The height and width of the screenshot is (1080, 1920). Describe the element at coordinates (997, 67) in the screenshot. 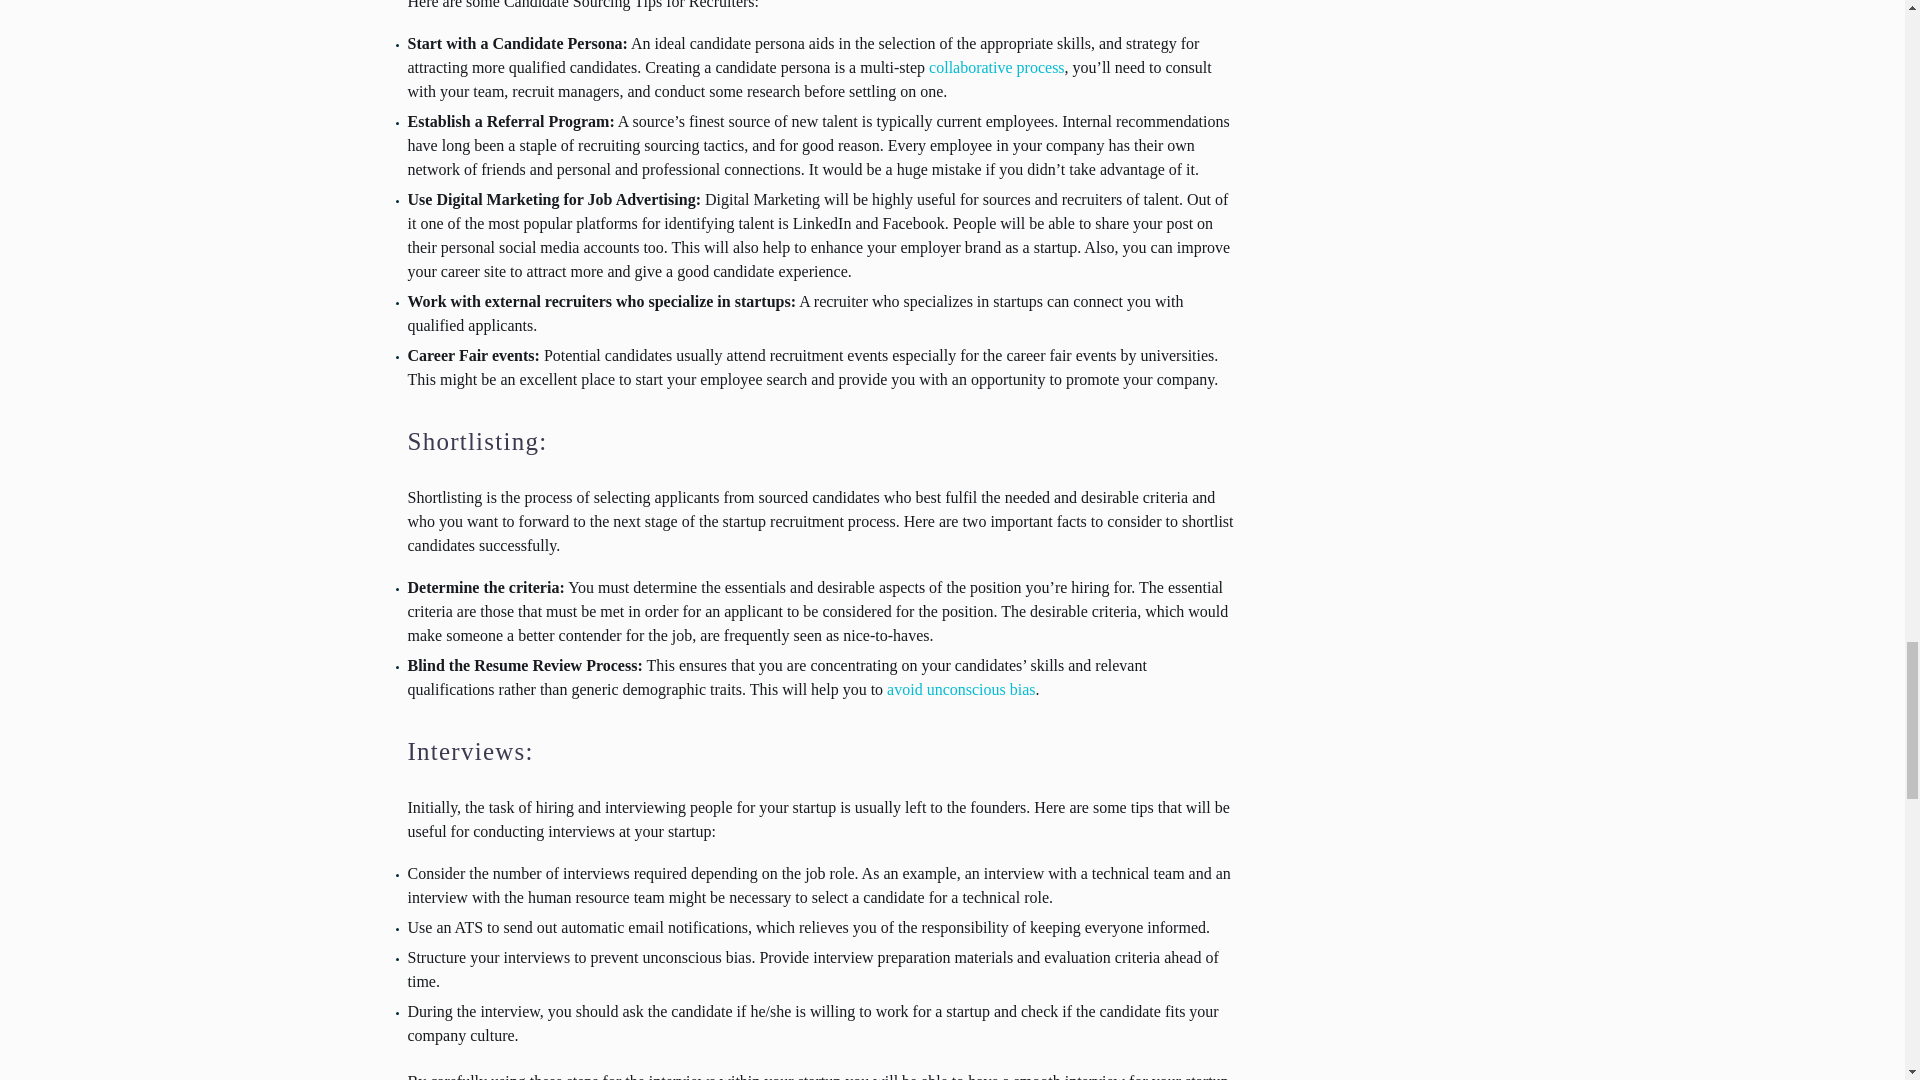

I see `collaborative process` at that location.